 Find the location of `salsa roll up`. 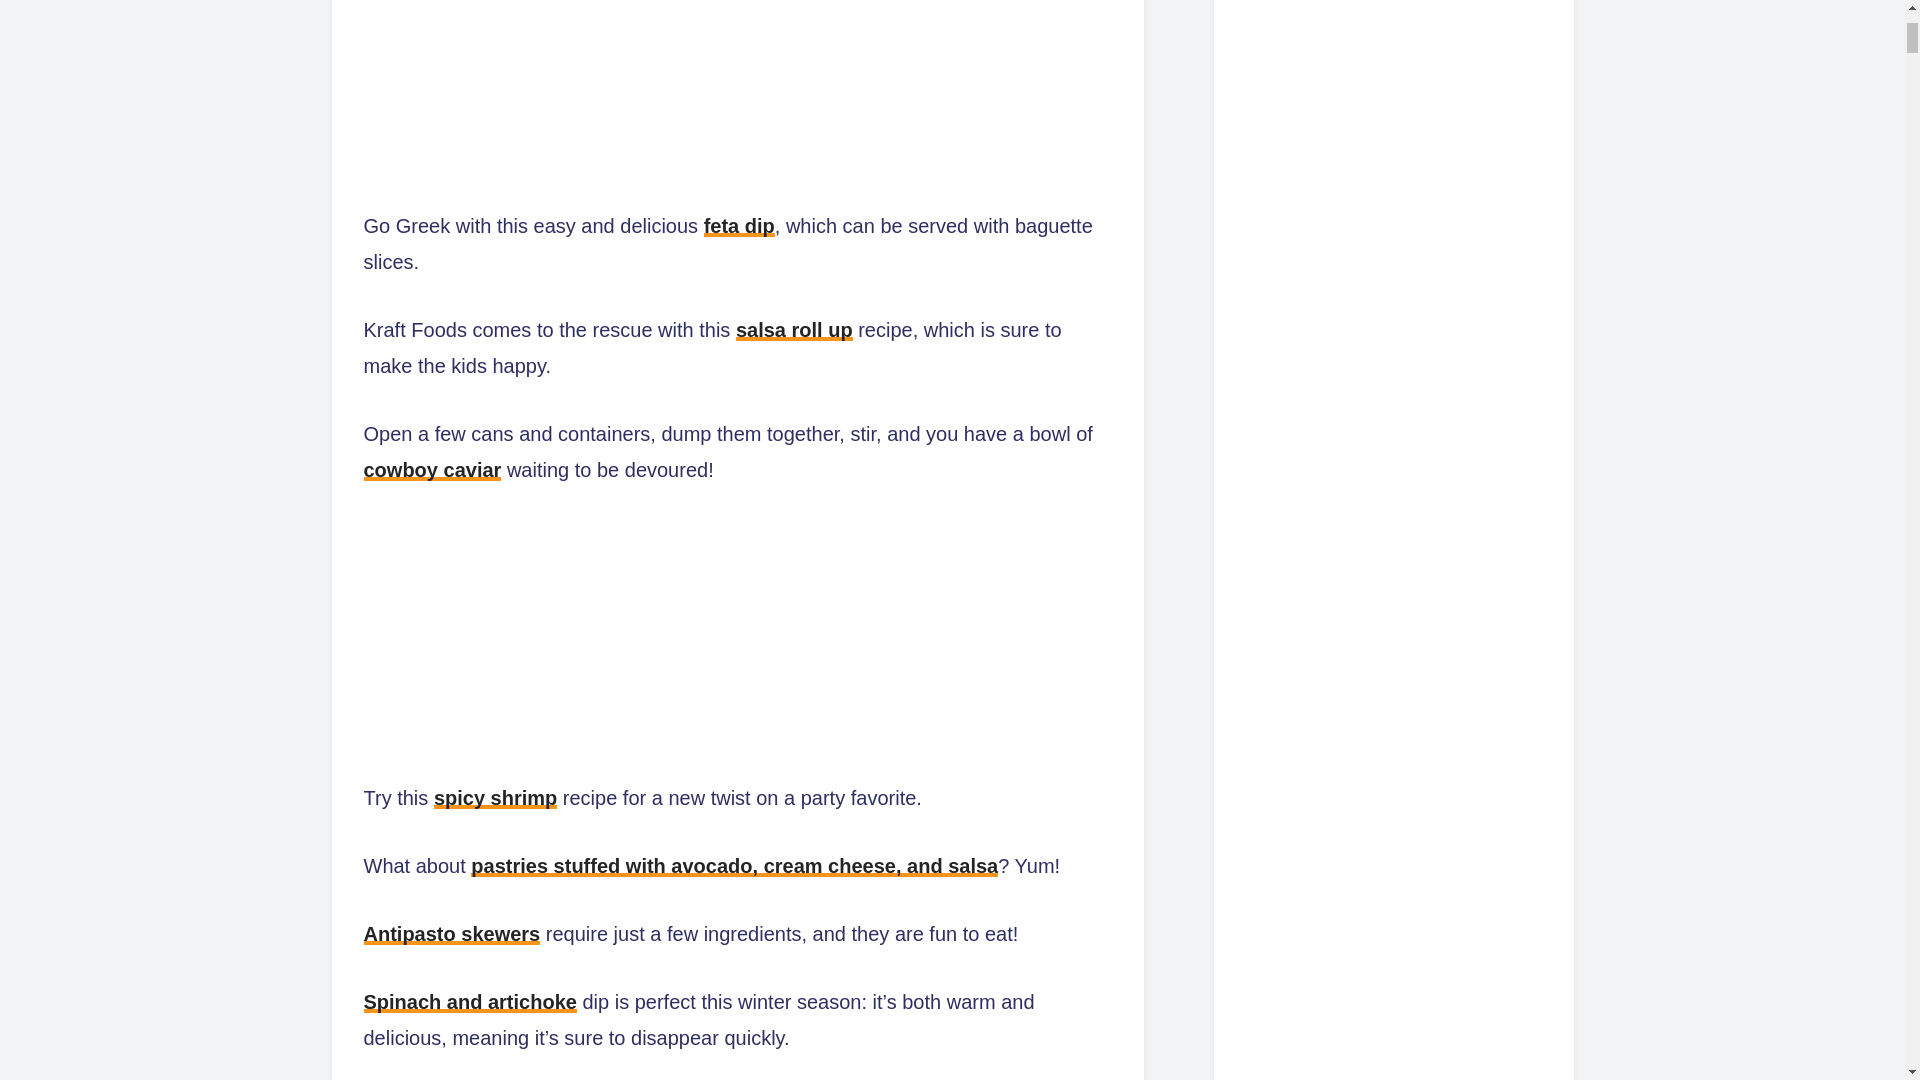

salsa roll up is located at coordinates (794, 330).